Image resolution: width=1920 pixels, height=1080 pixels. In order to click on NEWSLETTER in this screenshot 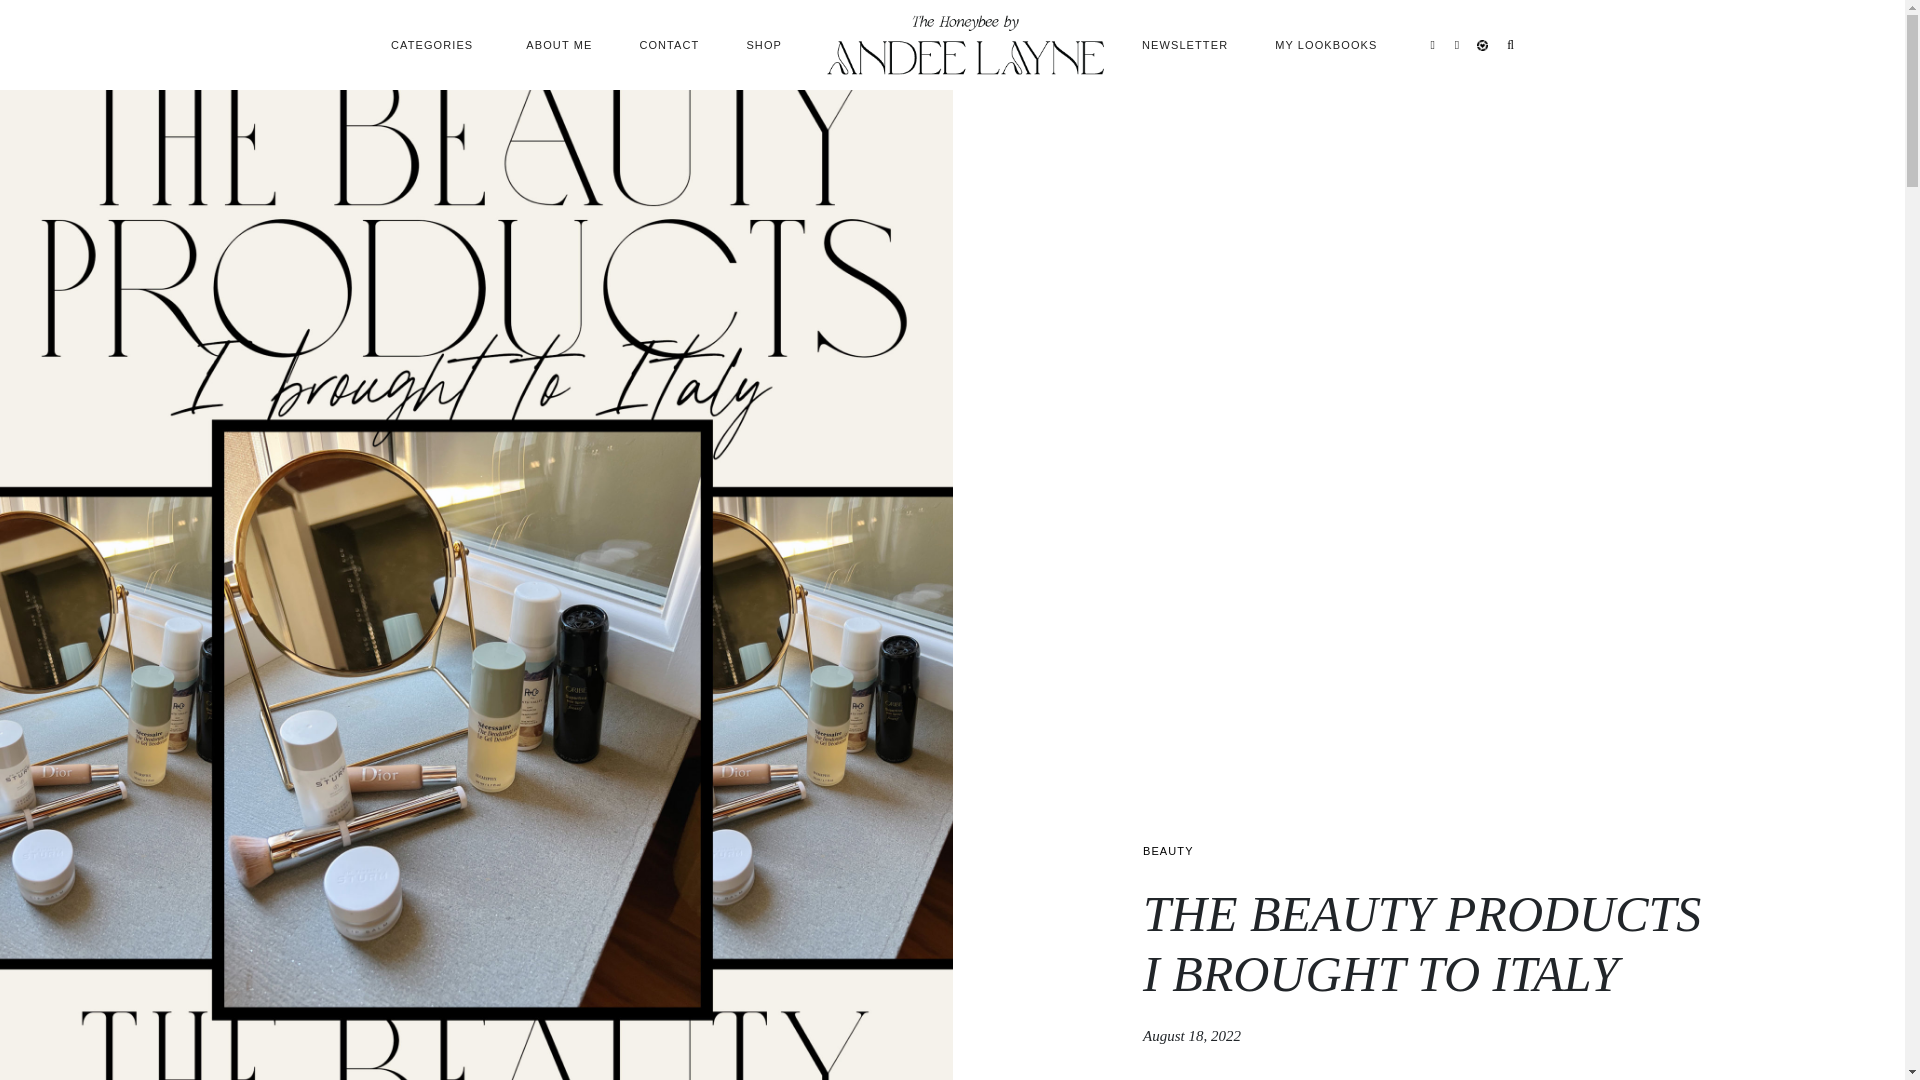, I will do `click(1185, 44)`.